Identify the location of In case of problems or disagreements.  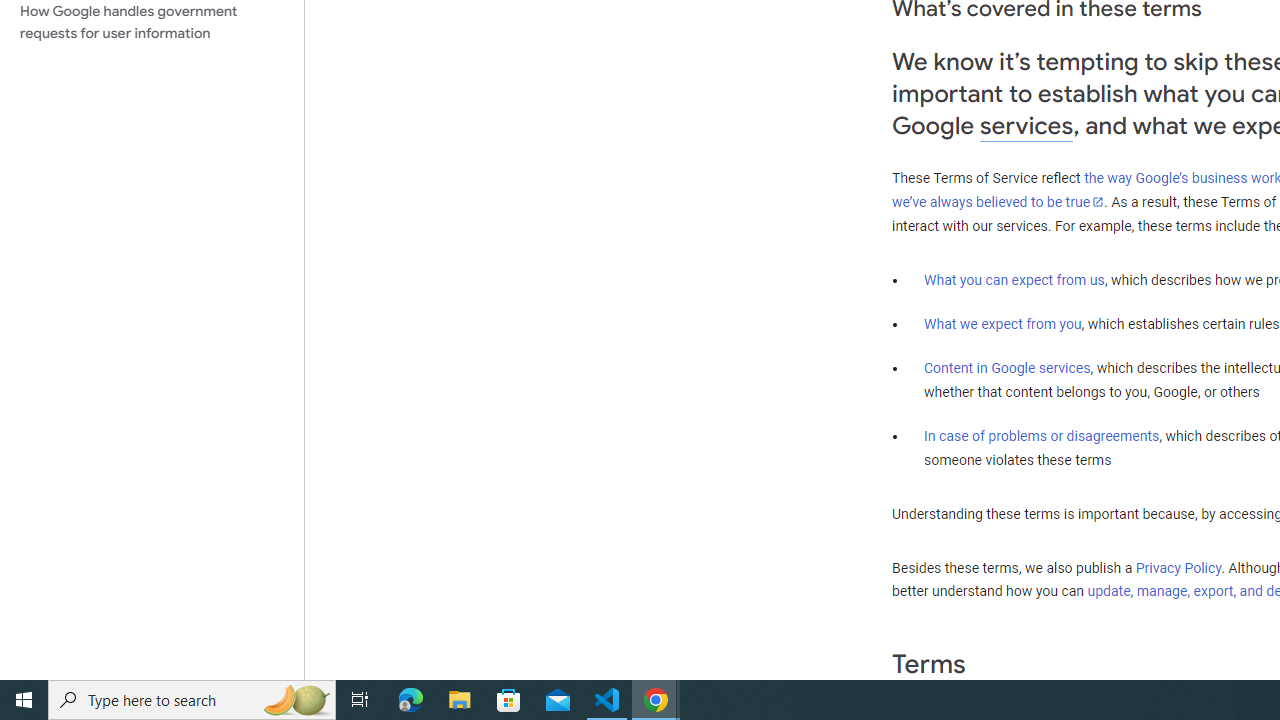
(1042, 435).